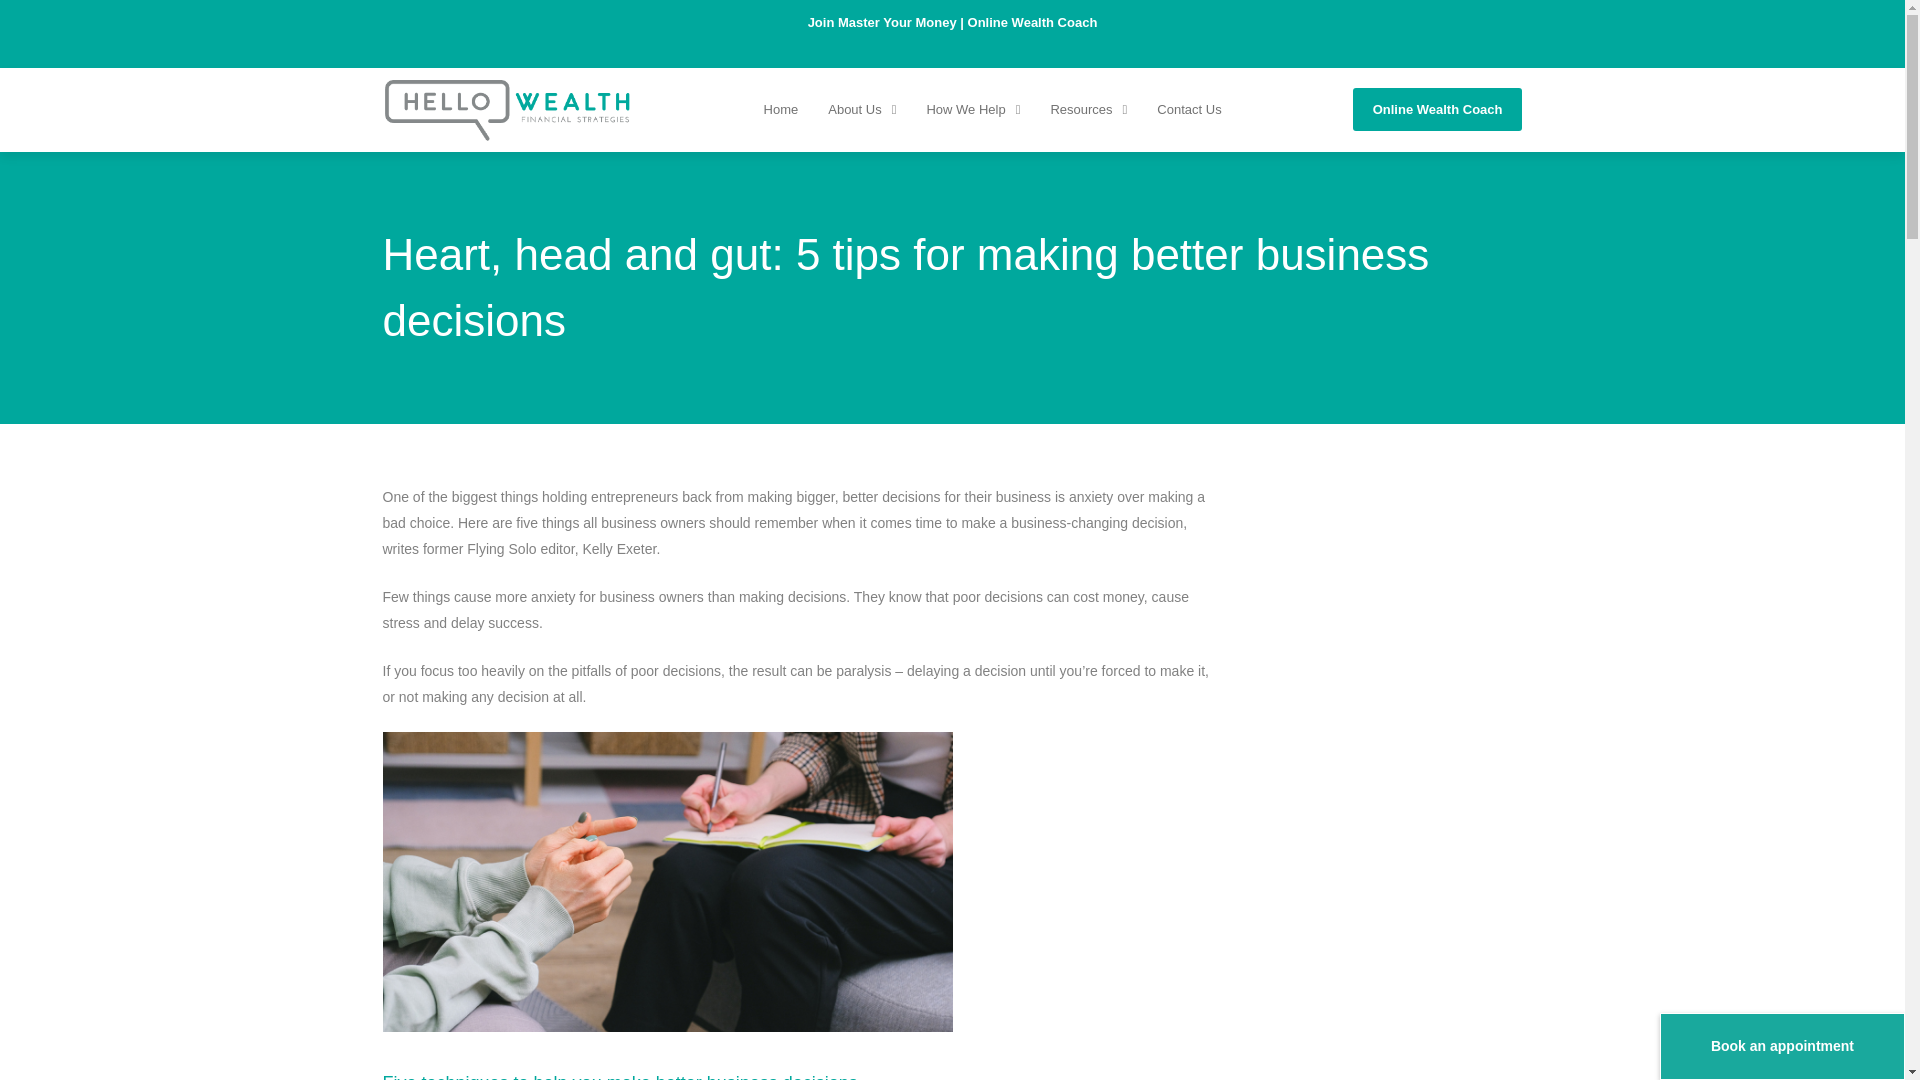  I want to click on About Us, so click(862, 110).